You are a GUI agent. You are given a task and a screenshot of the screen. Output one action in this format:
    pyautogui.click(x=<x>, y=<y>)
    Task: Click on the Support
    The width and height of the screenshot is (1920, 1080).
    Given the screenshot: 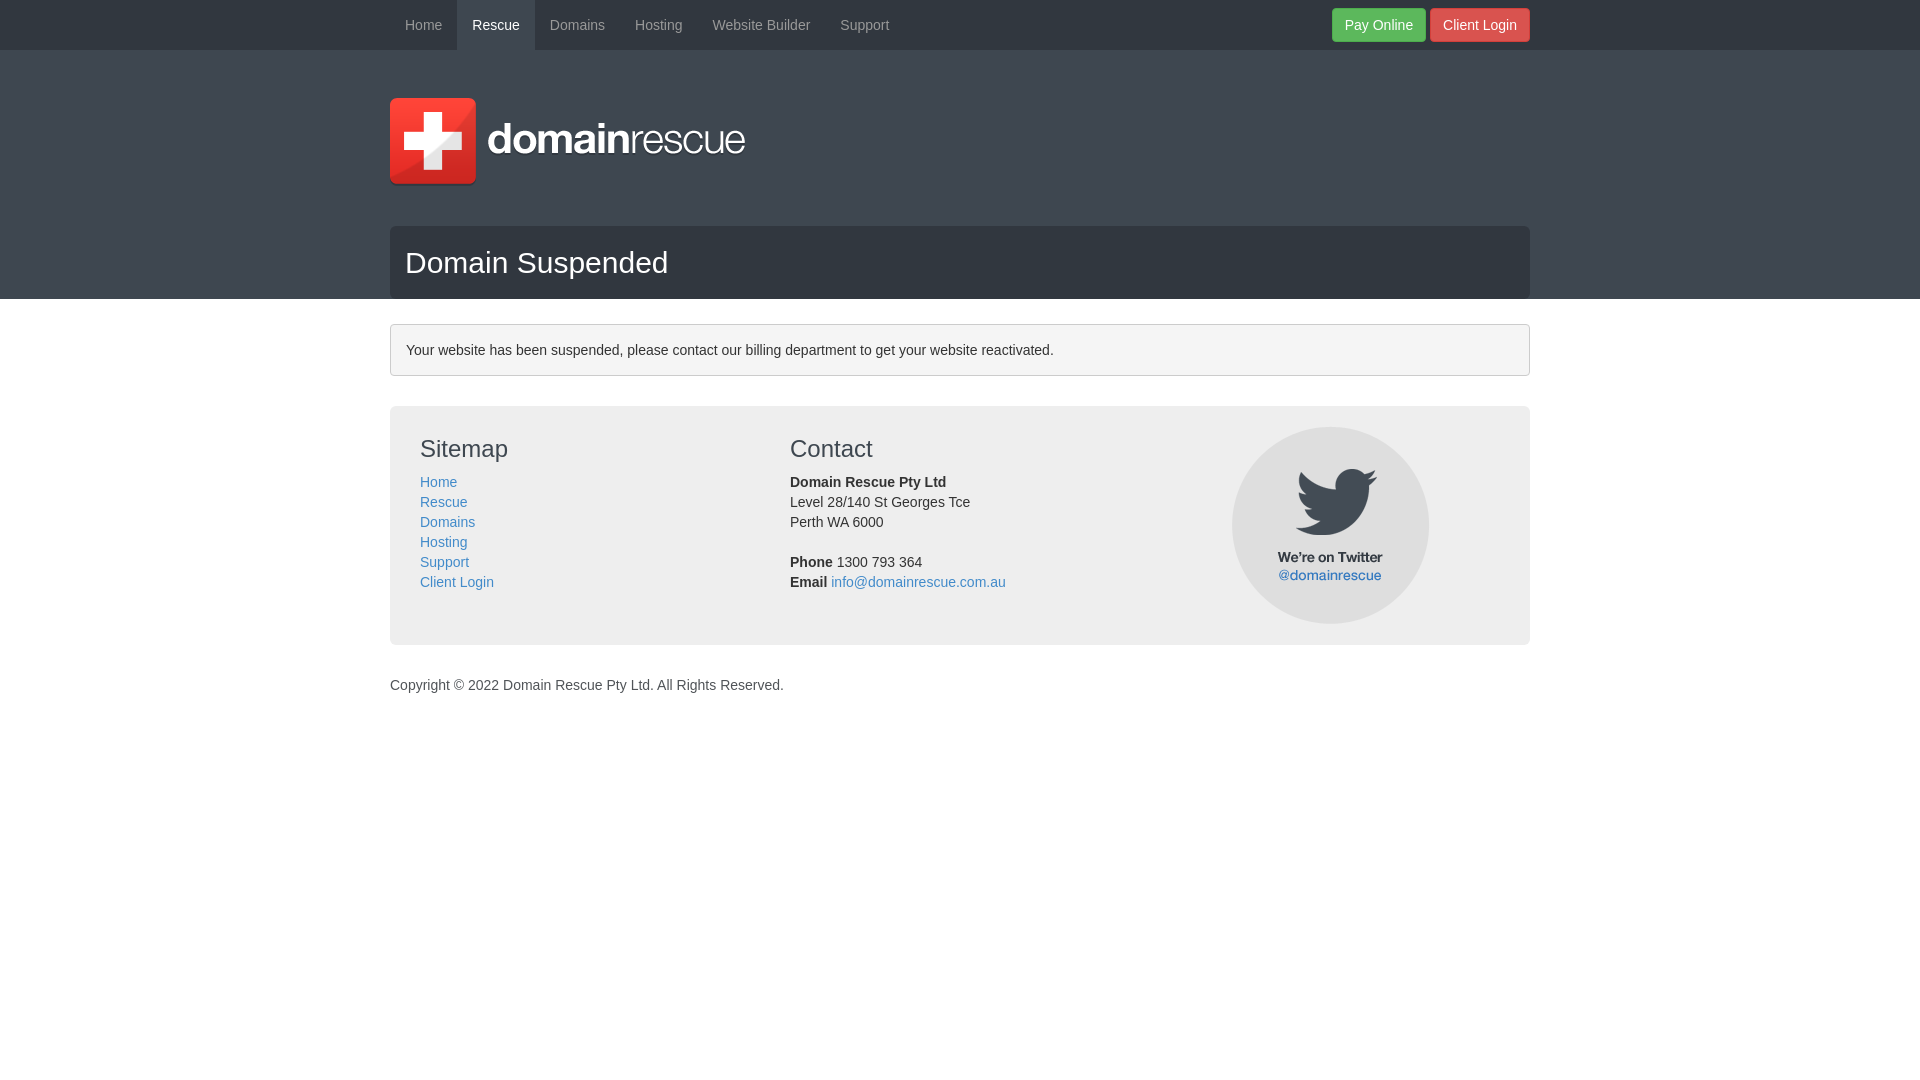 What is the action you would take?
    pyautogui.click(x=444, y=562)
    